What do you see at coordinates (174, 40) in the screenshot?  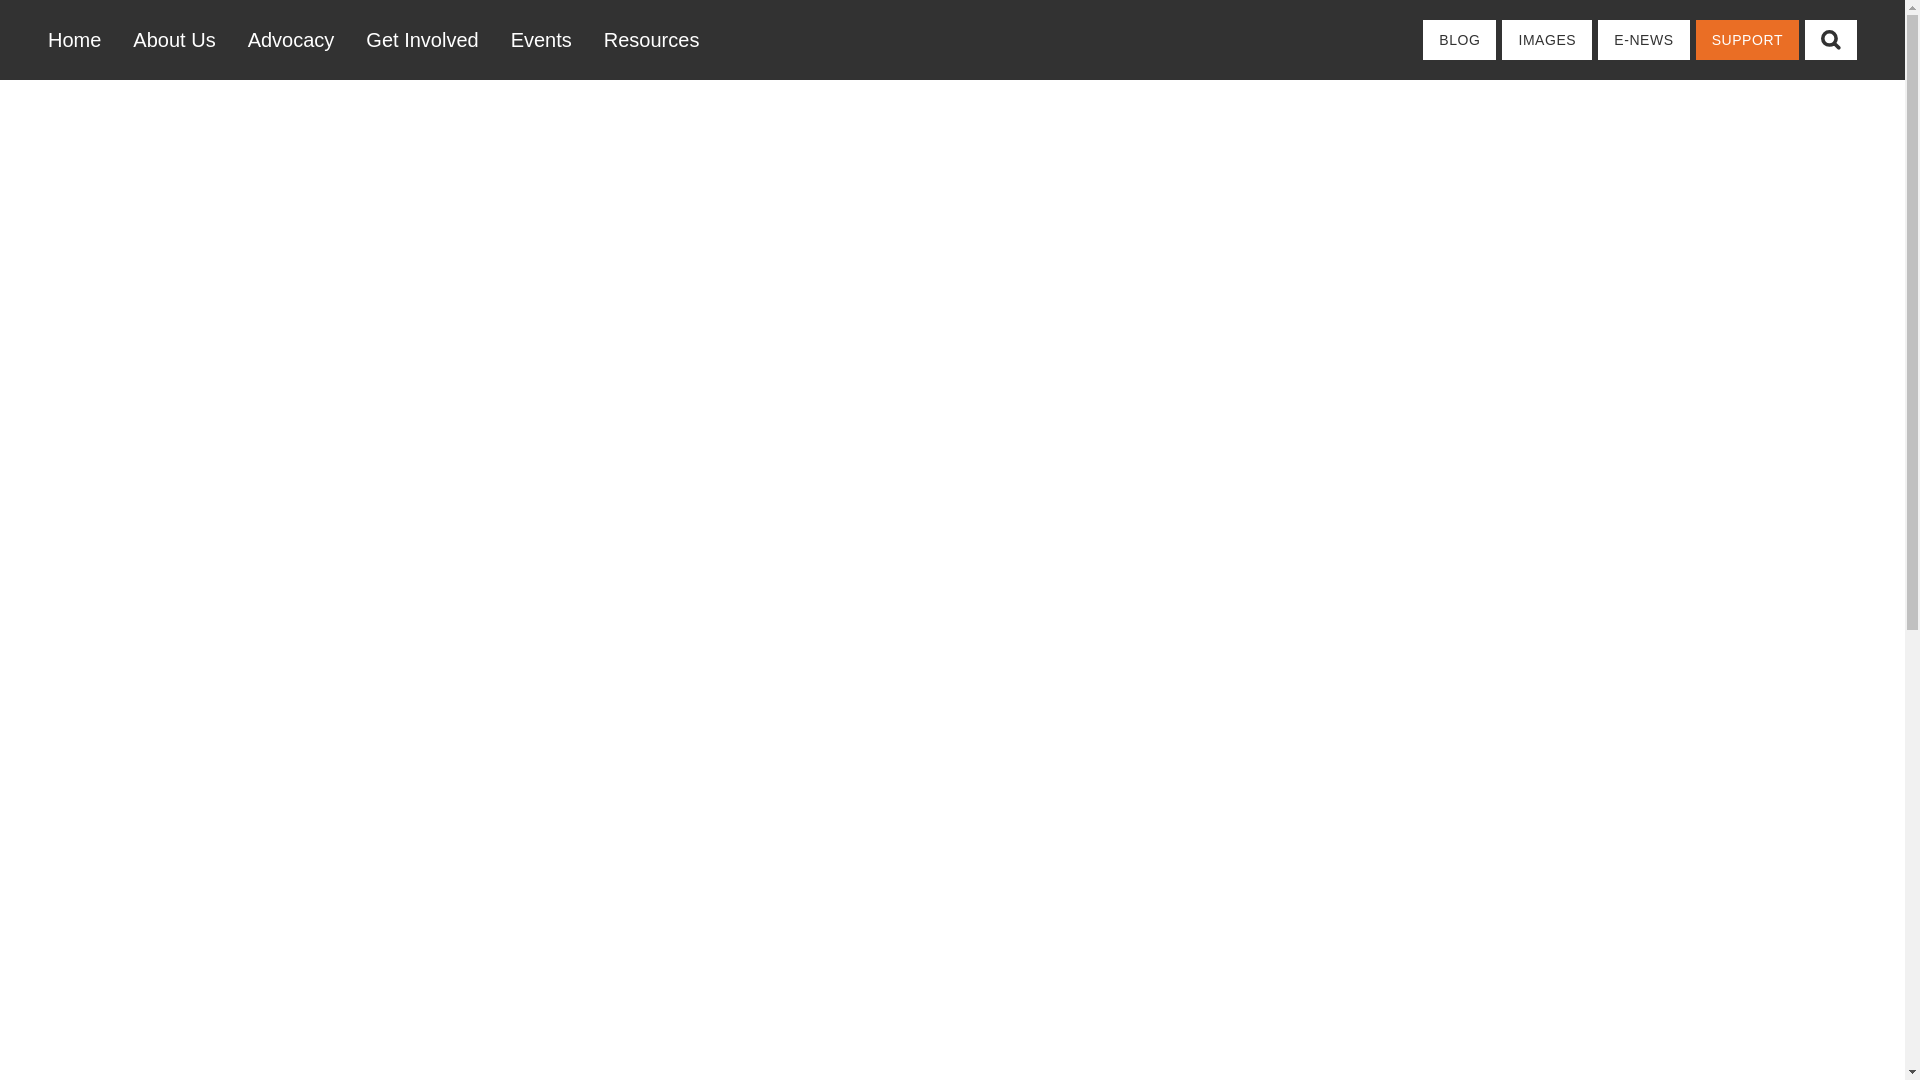 I see `About Us` at bounding box center [174, 40].